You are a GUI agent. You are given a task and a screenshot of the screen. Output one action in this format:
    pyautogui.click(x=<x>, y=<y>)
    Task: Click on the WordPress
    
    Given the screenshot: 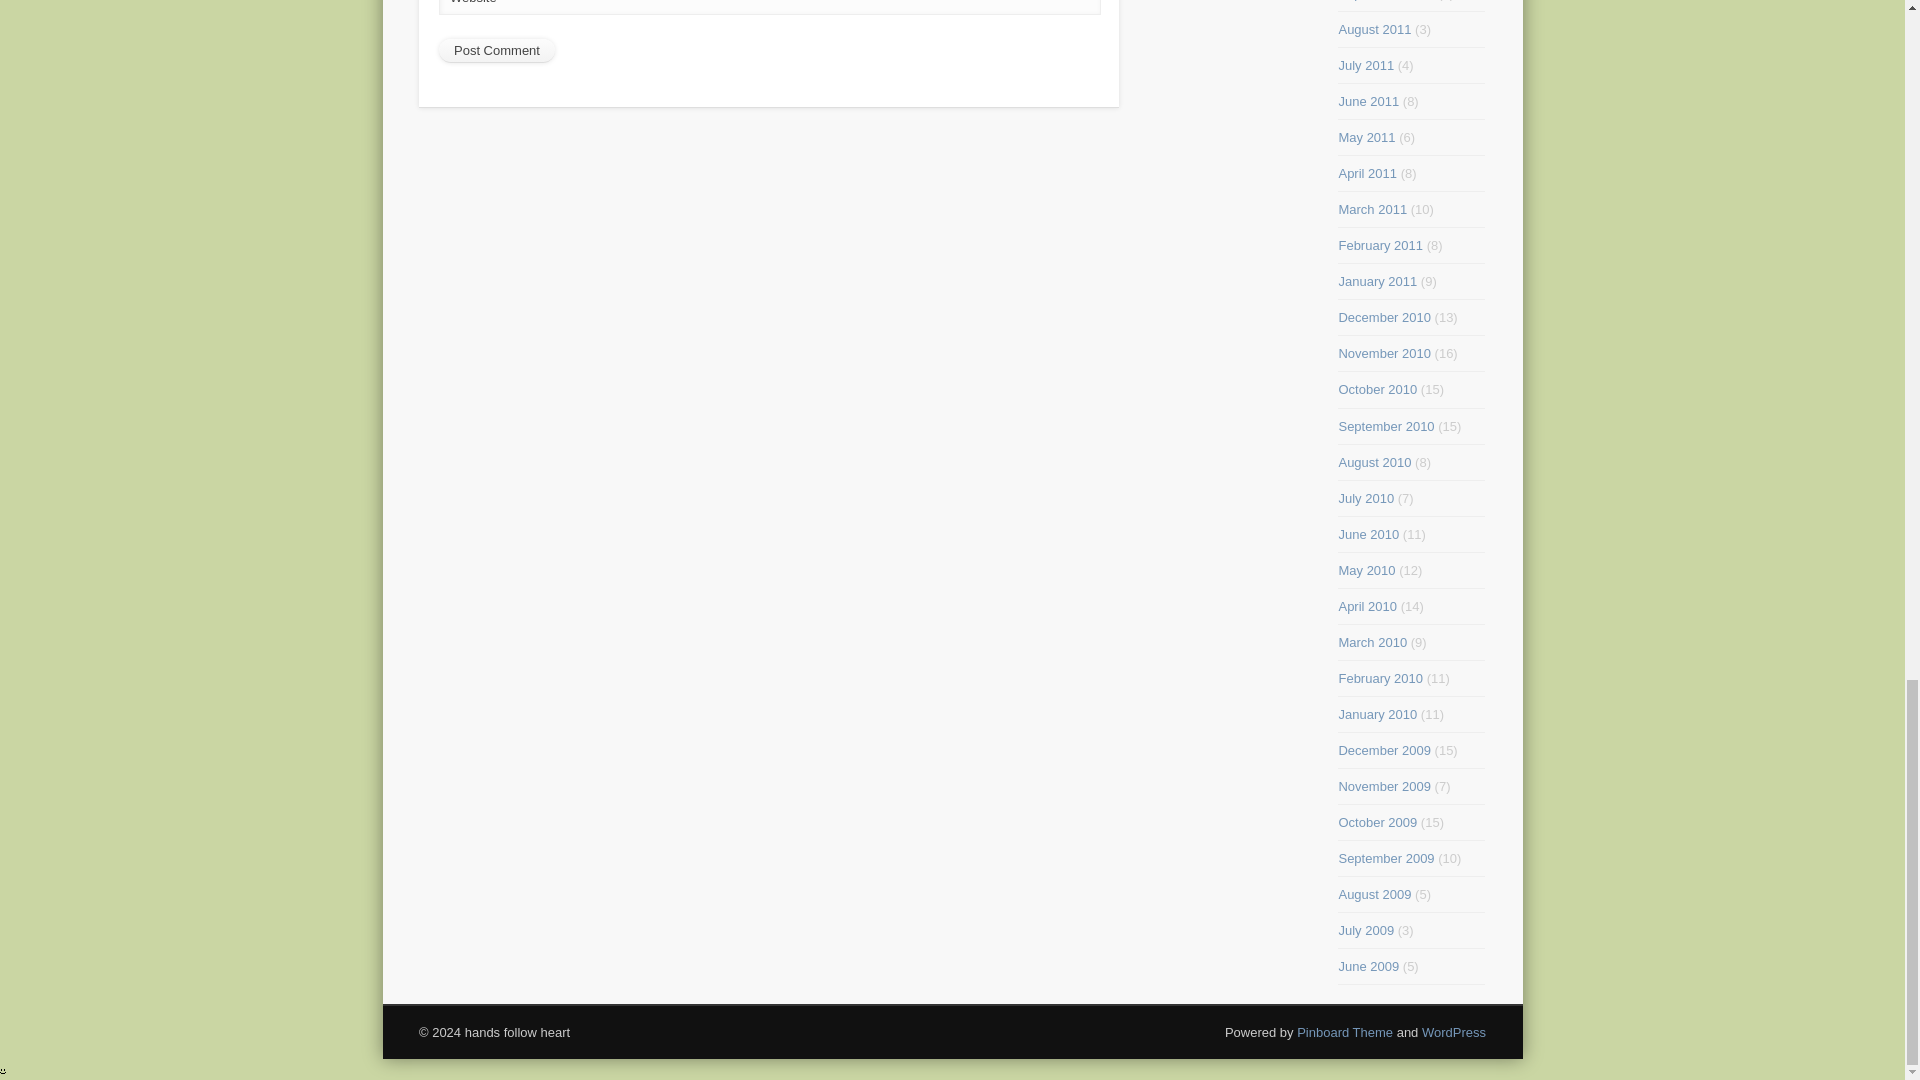 What is the action you would take?
    pyautogui.click(x=1454, y=1032)
    